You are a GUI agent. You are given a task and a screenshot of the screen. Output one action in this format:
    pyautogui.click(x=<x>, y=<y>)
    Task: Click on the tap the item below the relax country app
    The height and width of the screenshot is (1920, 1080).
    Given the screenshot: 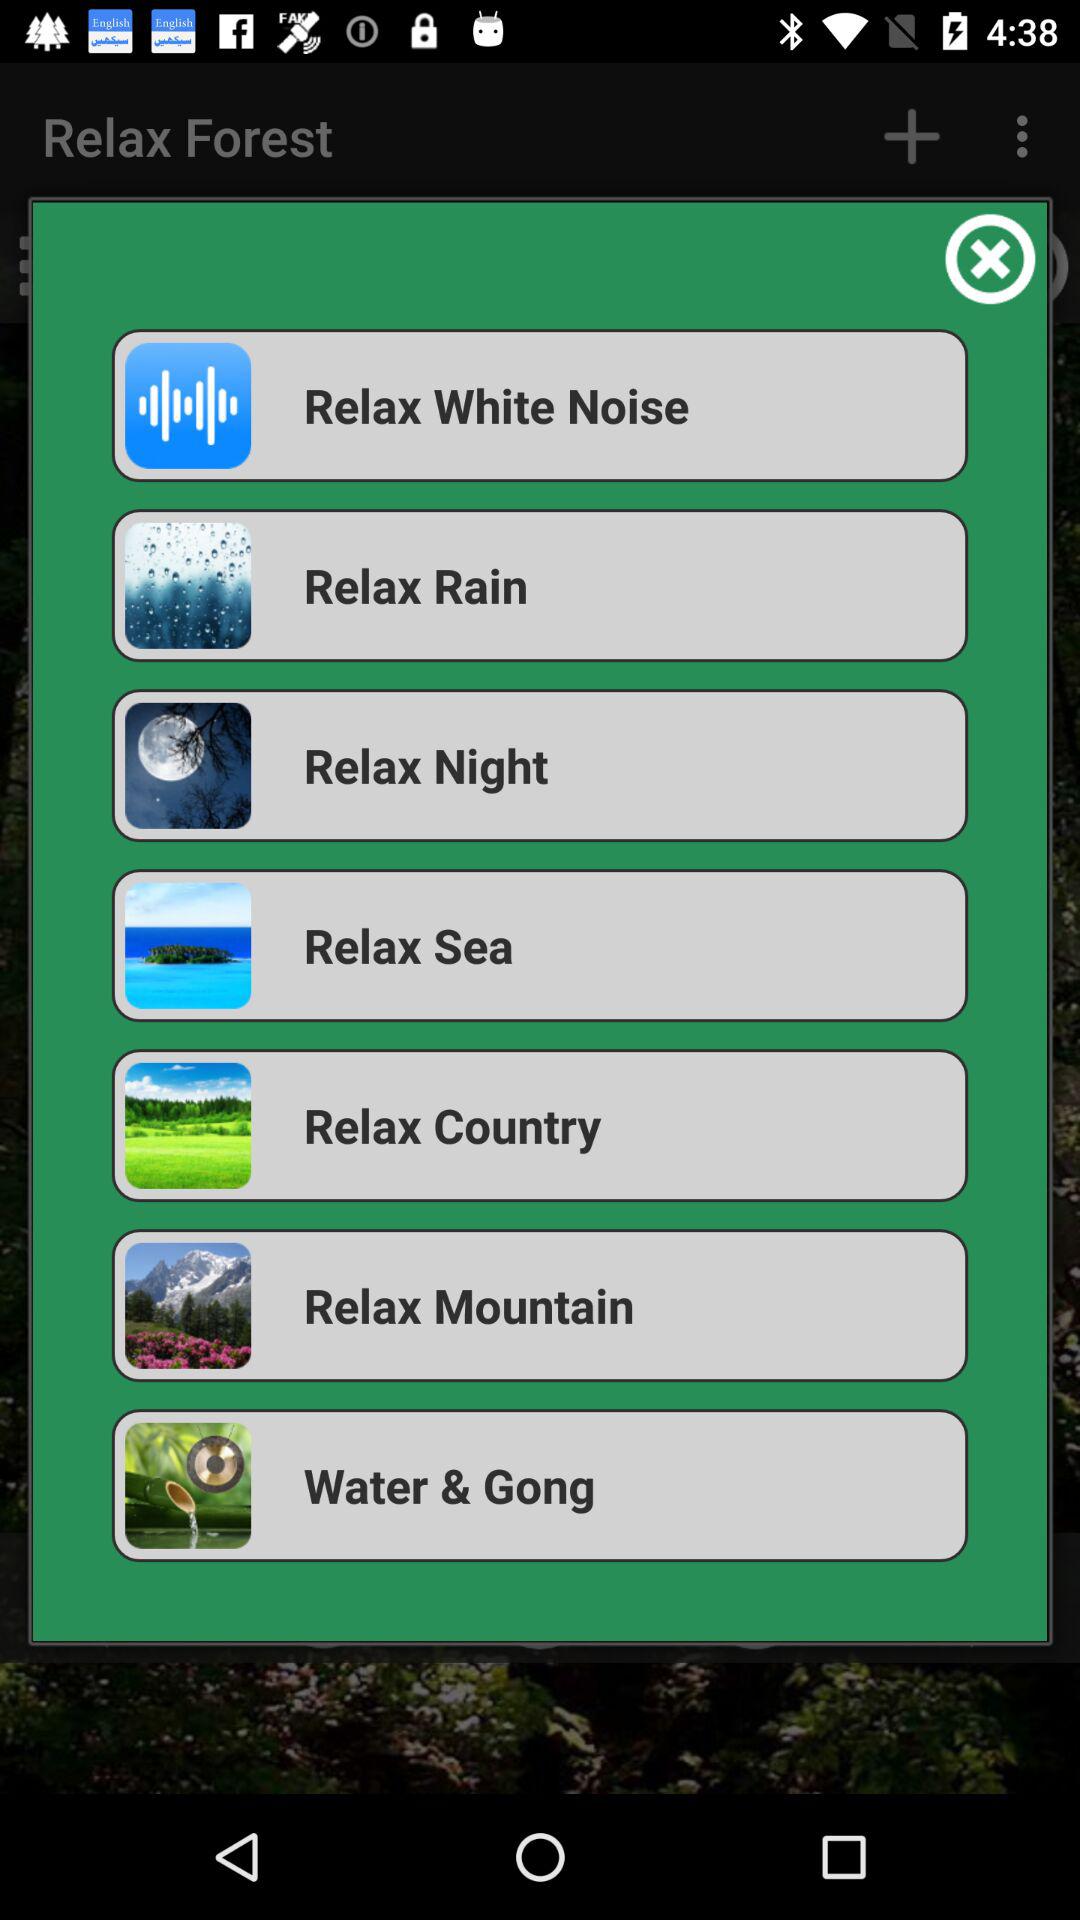 What is the action you would take?
    pyautogui.click(x=540, y=1306)
    